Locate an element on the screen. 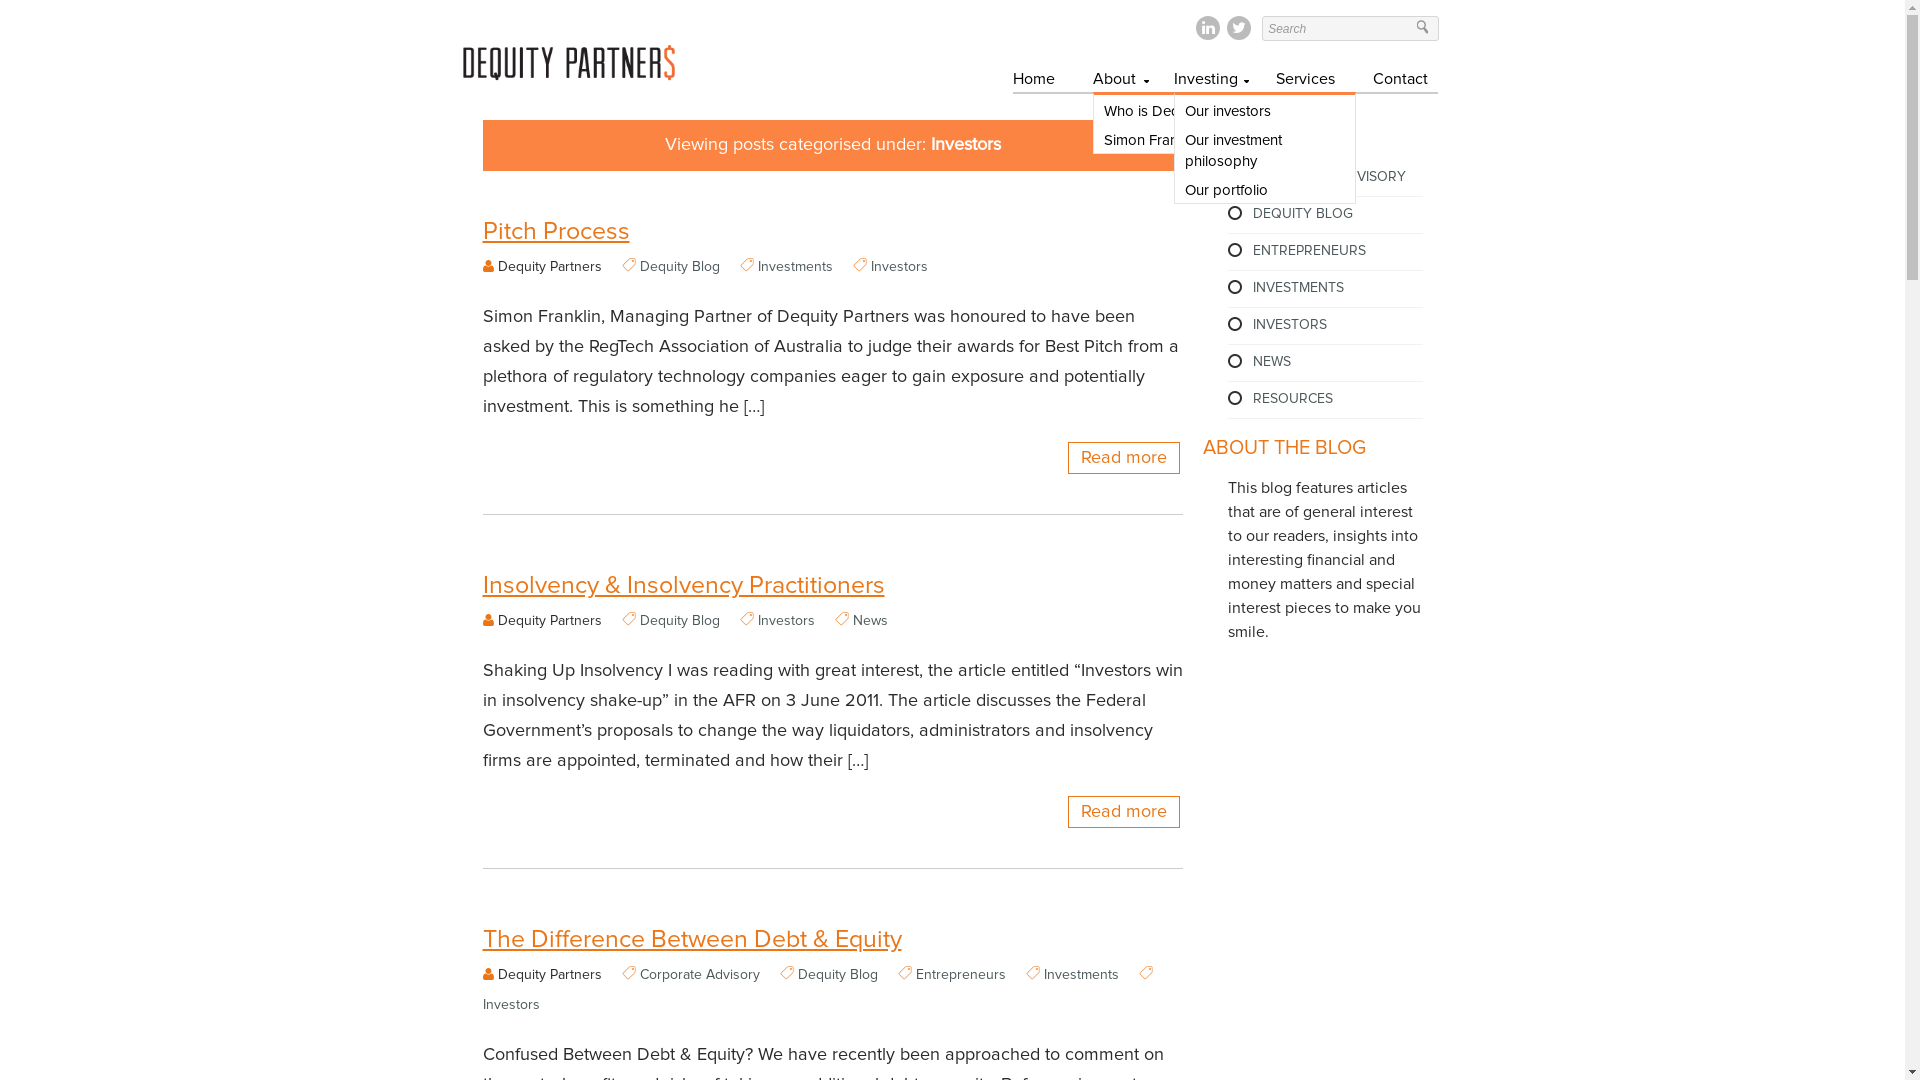 The image size is (1920, 1080). Investors is located at coordinates (898, 267).